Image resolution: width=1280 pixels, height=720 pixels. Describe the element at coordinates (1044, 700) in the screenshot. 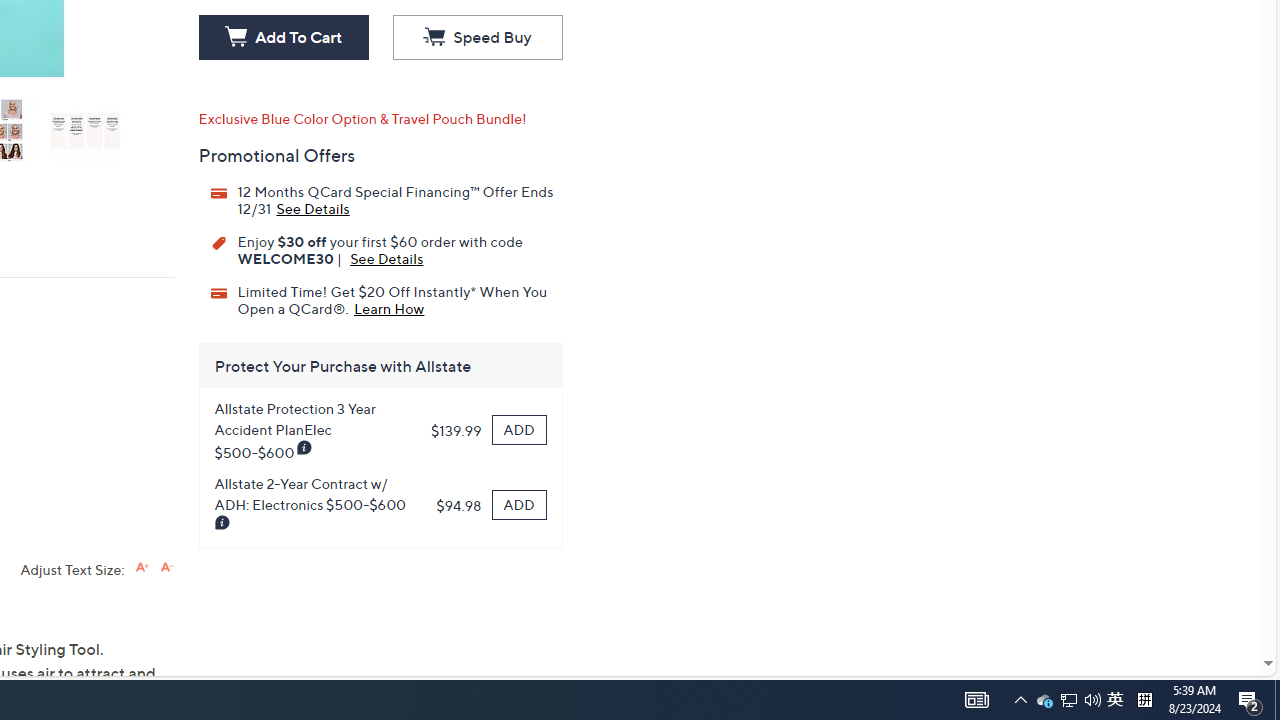

I see `See Details` at that location.